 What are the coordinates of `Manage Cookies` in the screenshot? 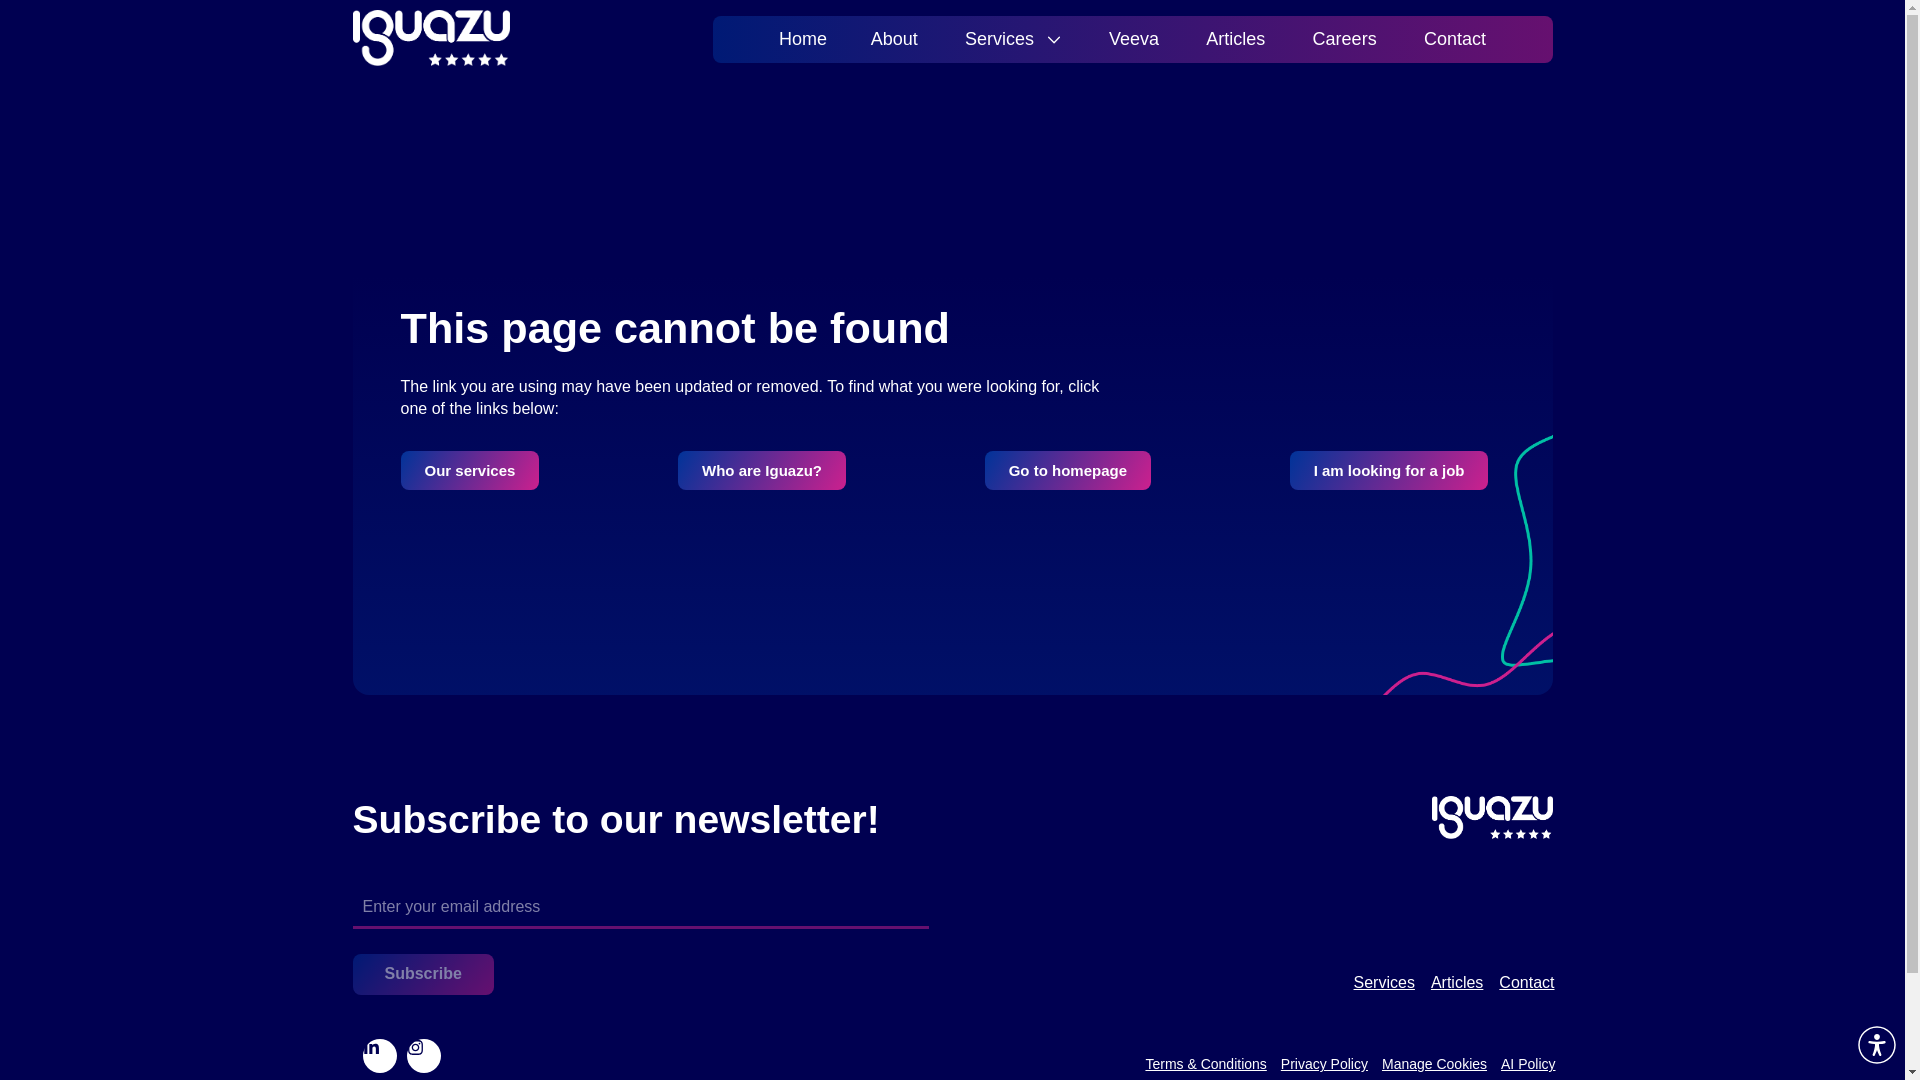 It's located at (1434, 1062).